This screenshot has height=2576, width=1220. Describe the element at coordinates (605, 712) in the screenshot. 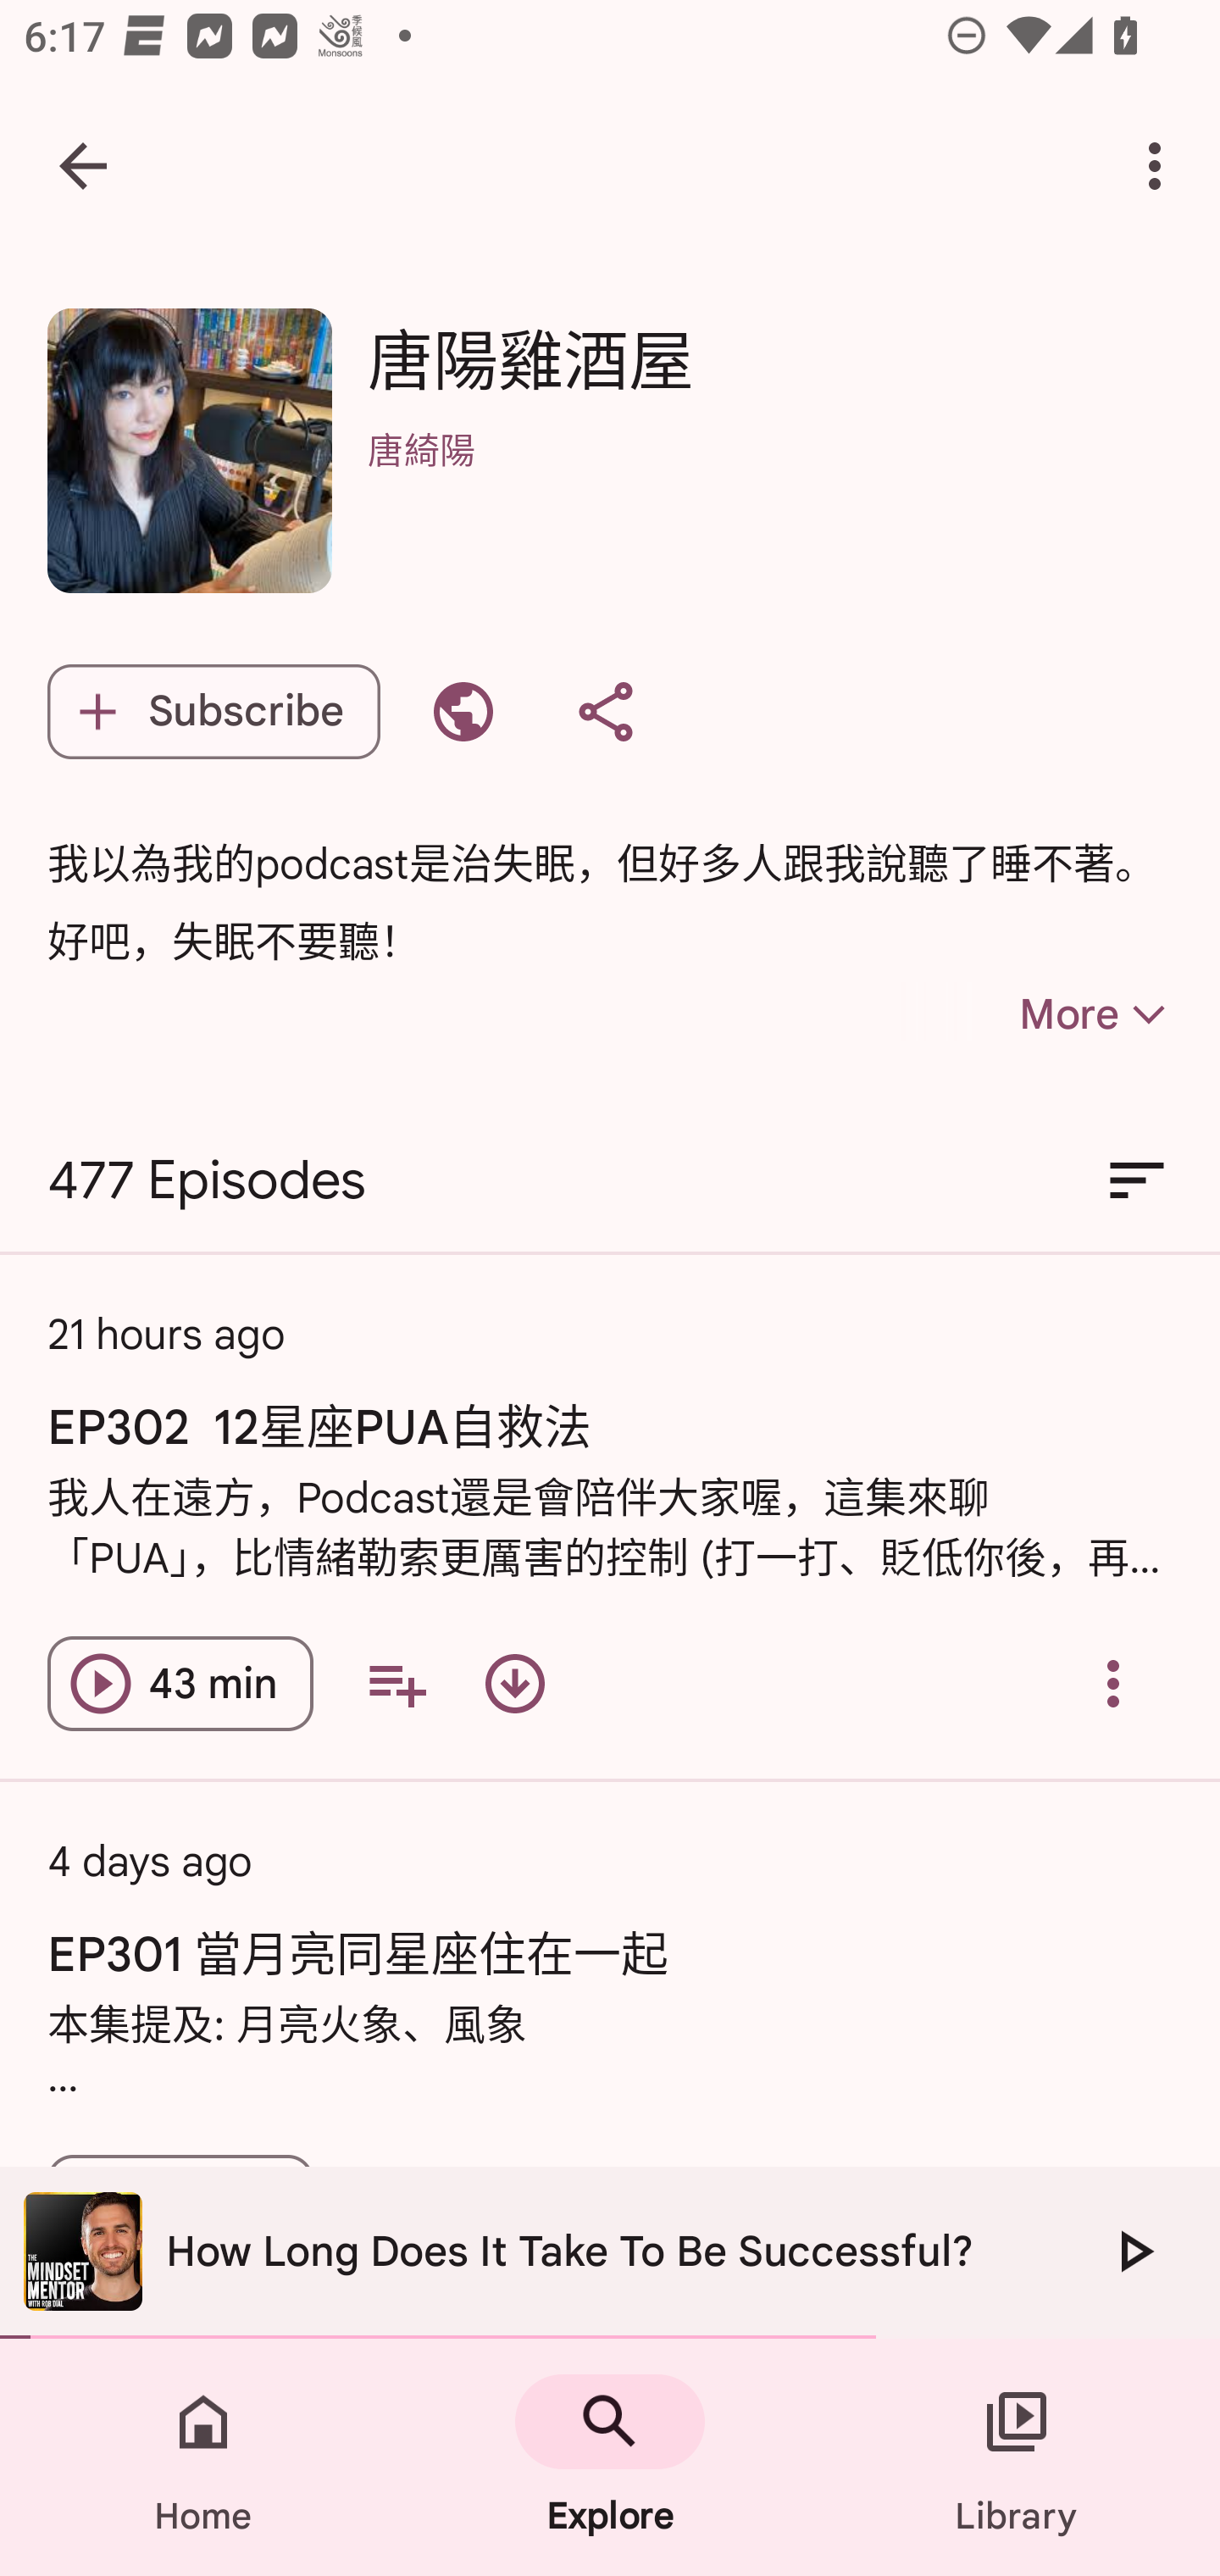

I see `Share` at that location.